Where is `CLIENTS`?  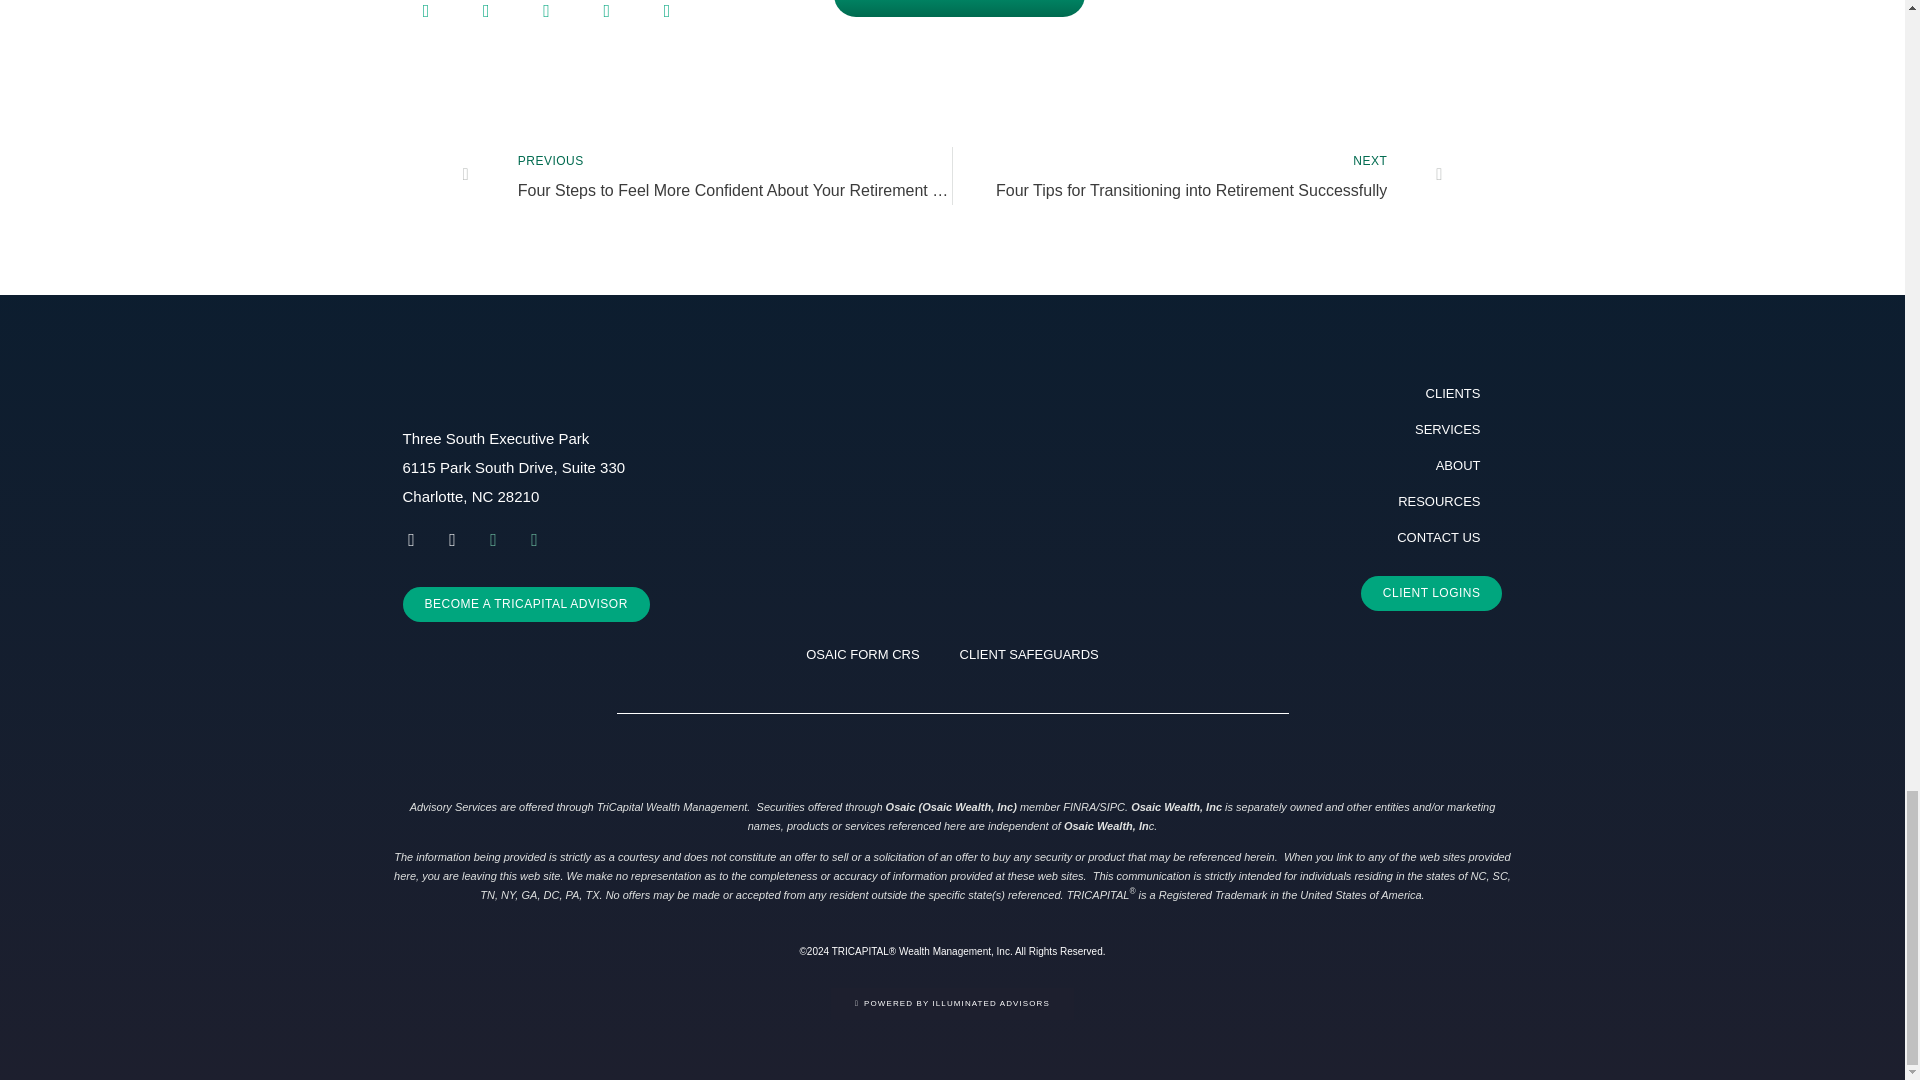
CLIENTS is located at coordinates (1324, 393).